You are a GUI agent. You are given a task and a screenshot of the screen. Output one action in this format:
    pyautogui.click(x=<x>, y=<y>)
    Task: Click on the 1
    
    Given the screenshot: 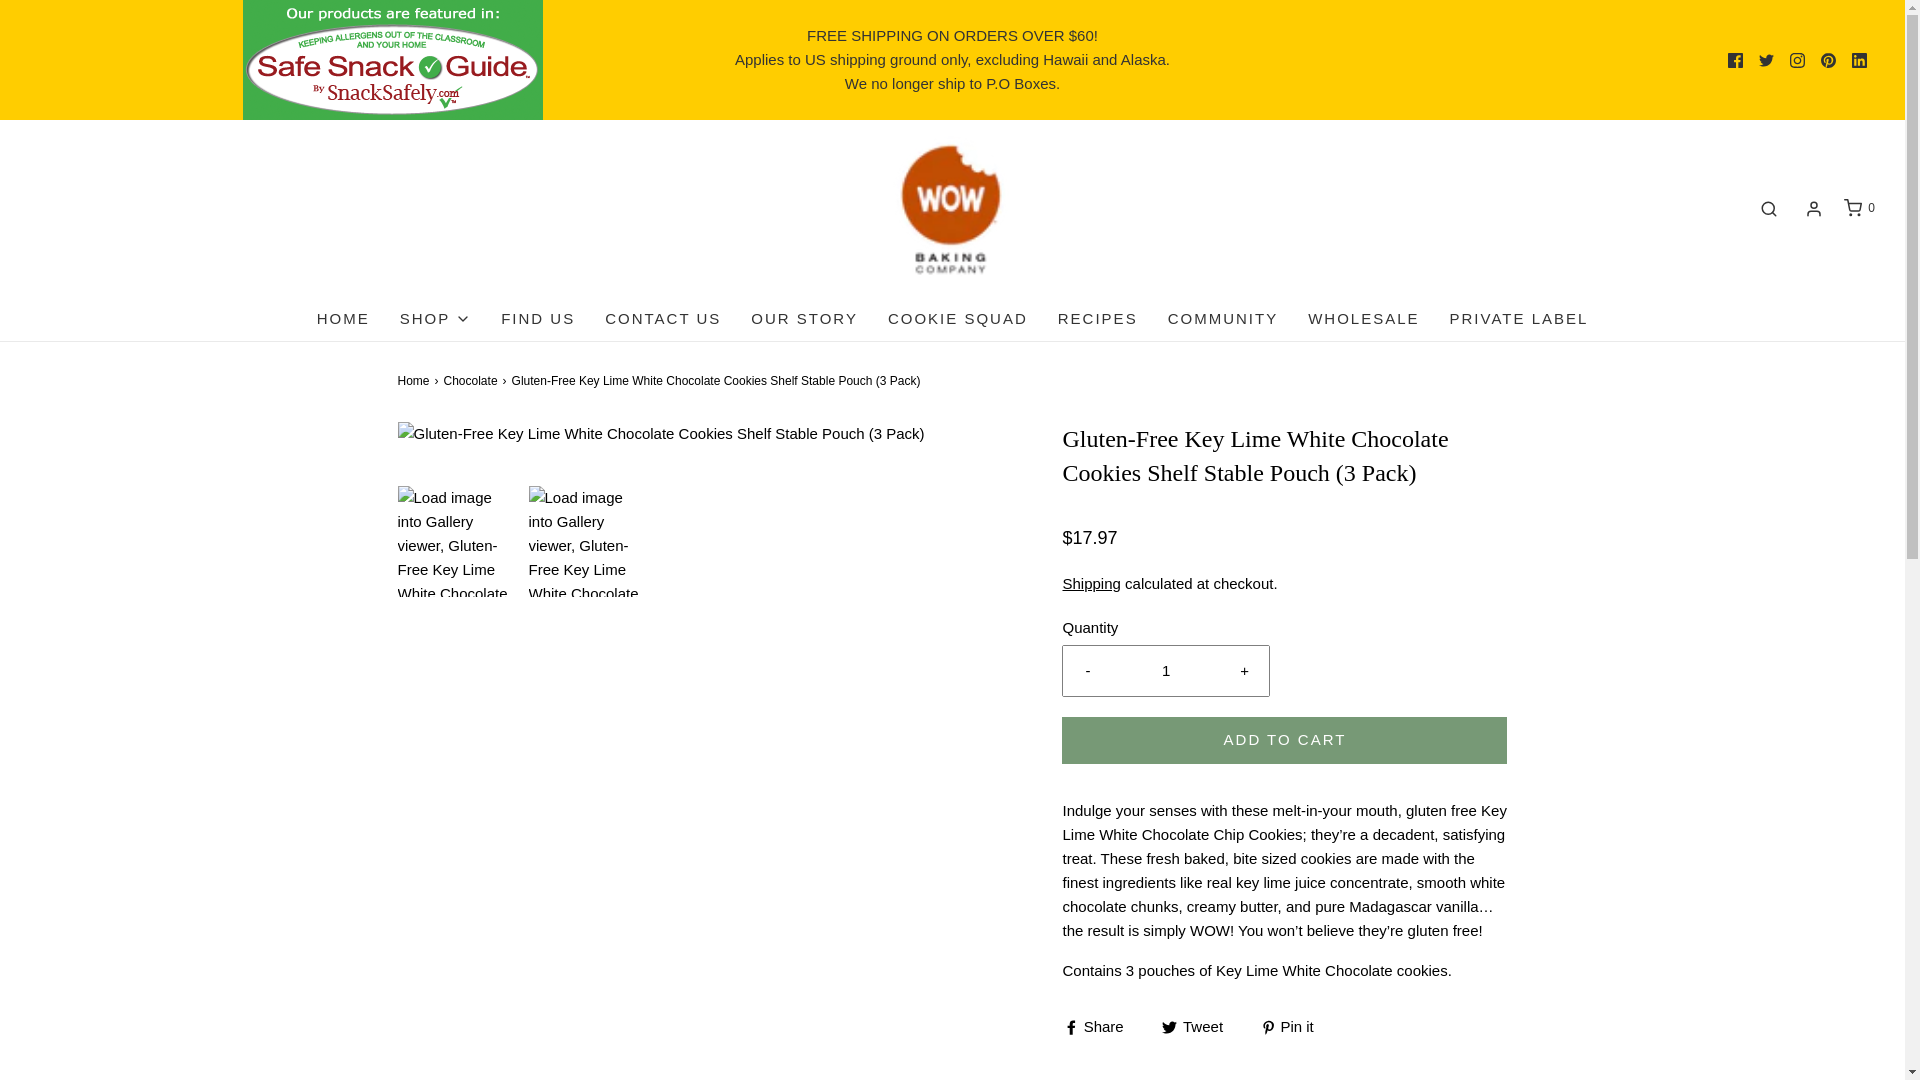 What is the action you would take?
    pyautogui.click(x=1166, y=670)
    